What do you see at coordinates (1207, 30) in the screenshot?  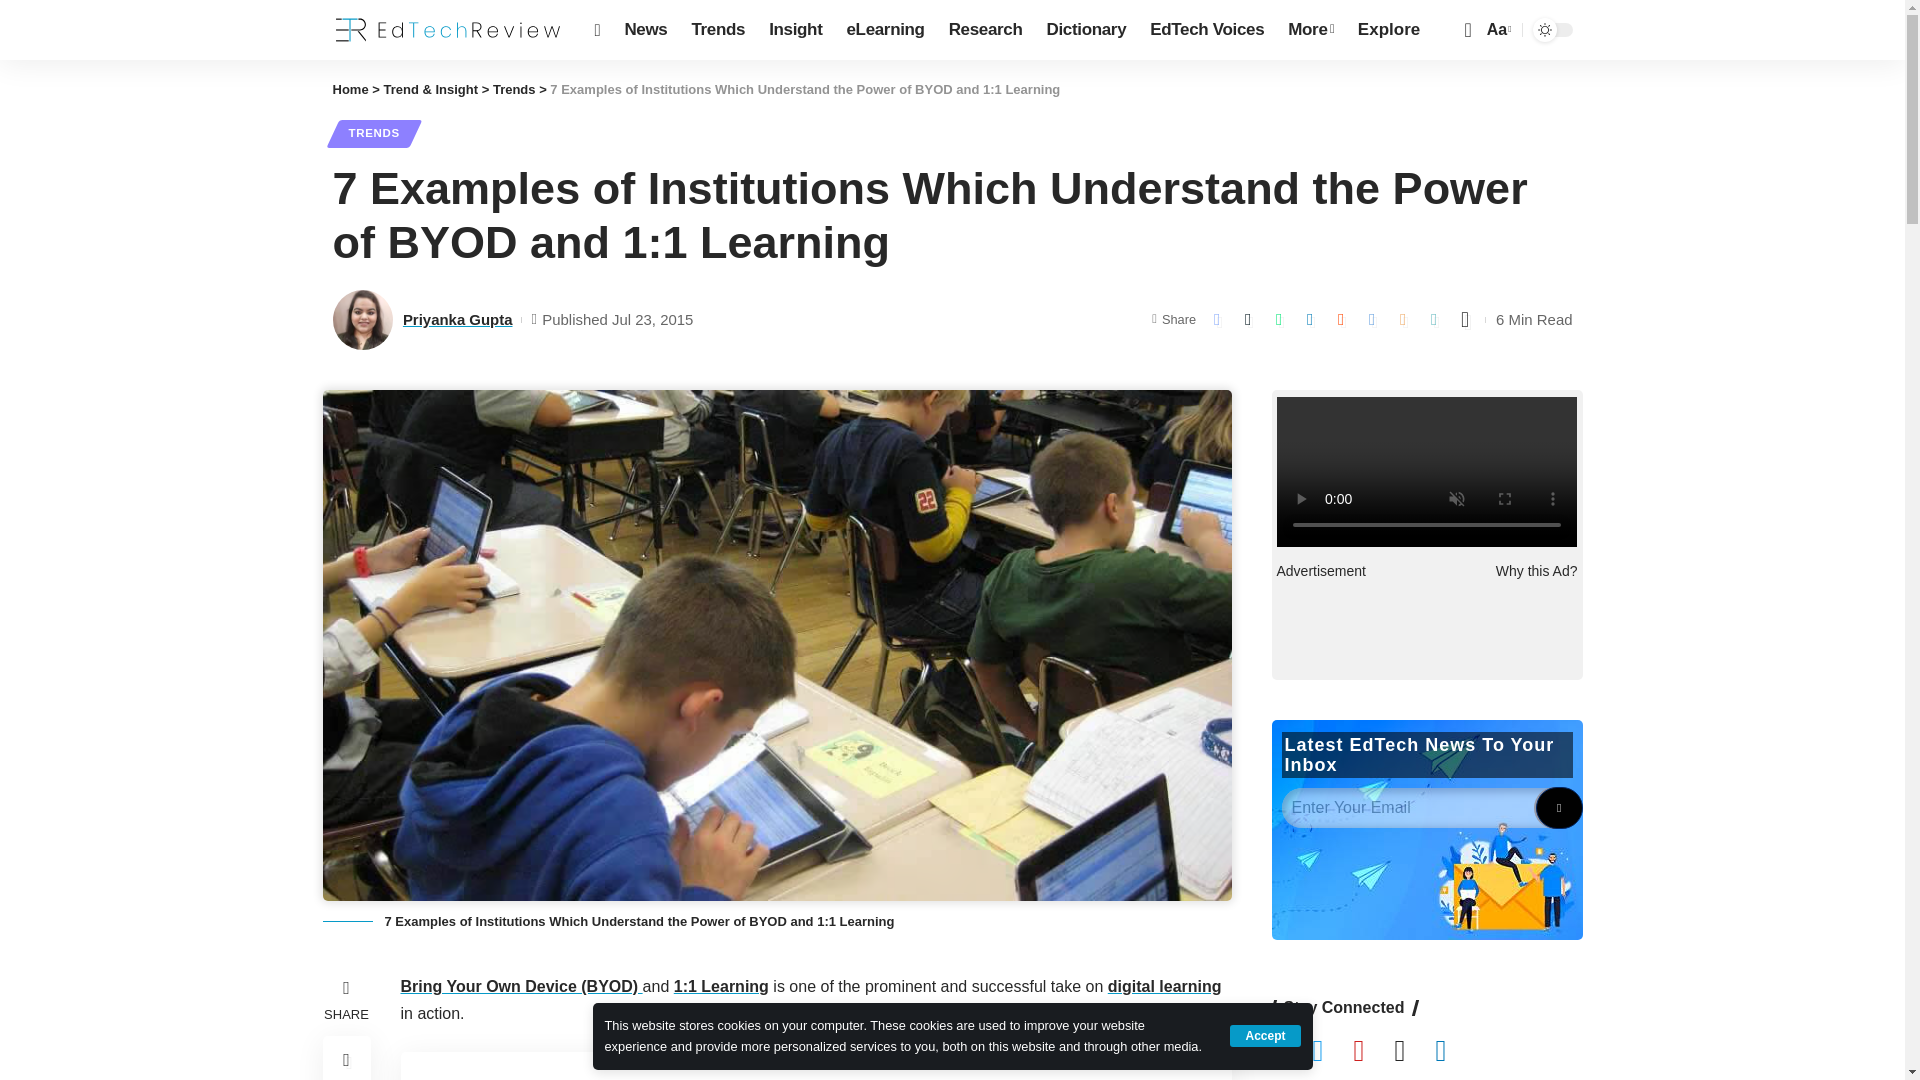 I see `EdTech Voices` at bounding box center [1207, 30].